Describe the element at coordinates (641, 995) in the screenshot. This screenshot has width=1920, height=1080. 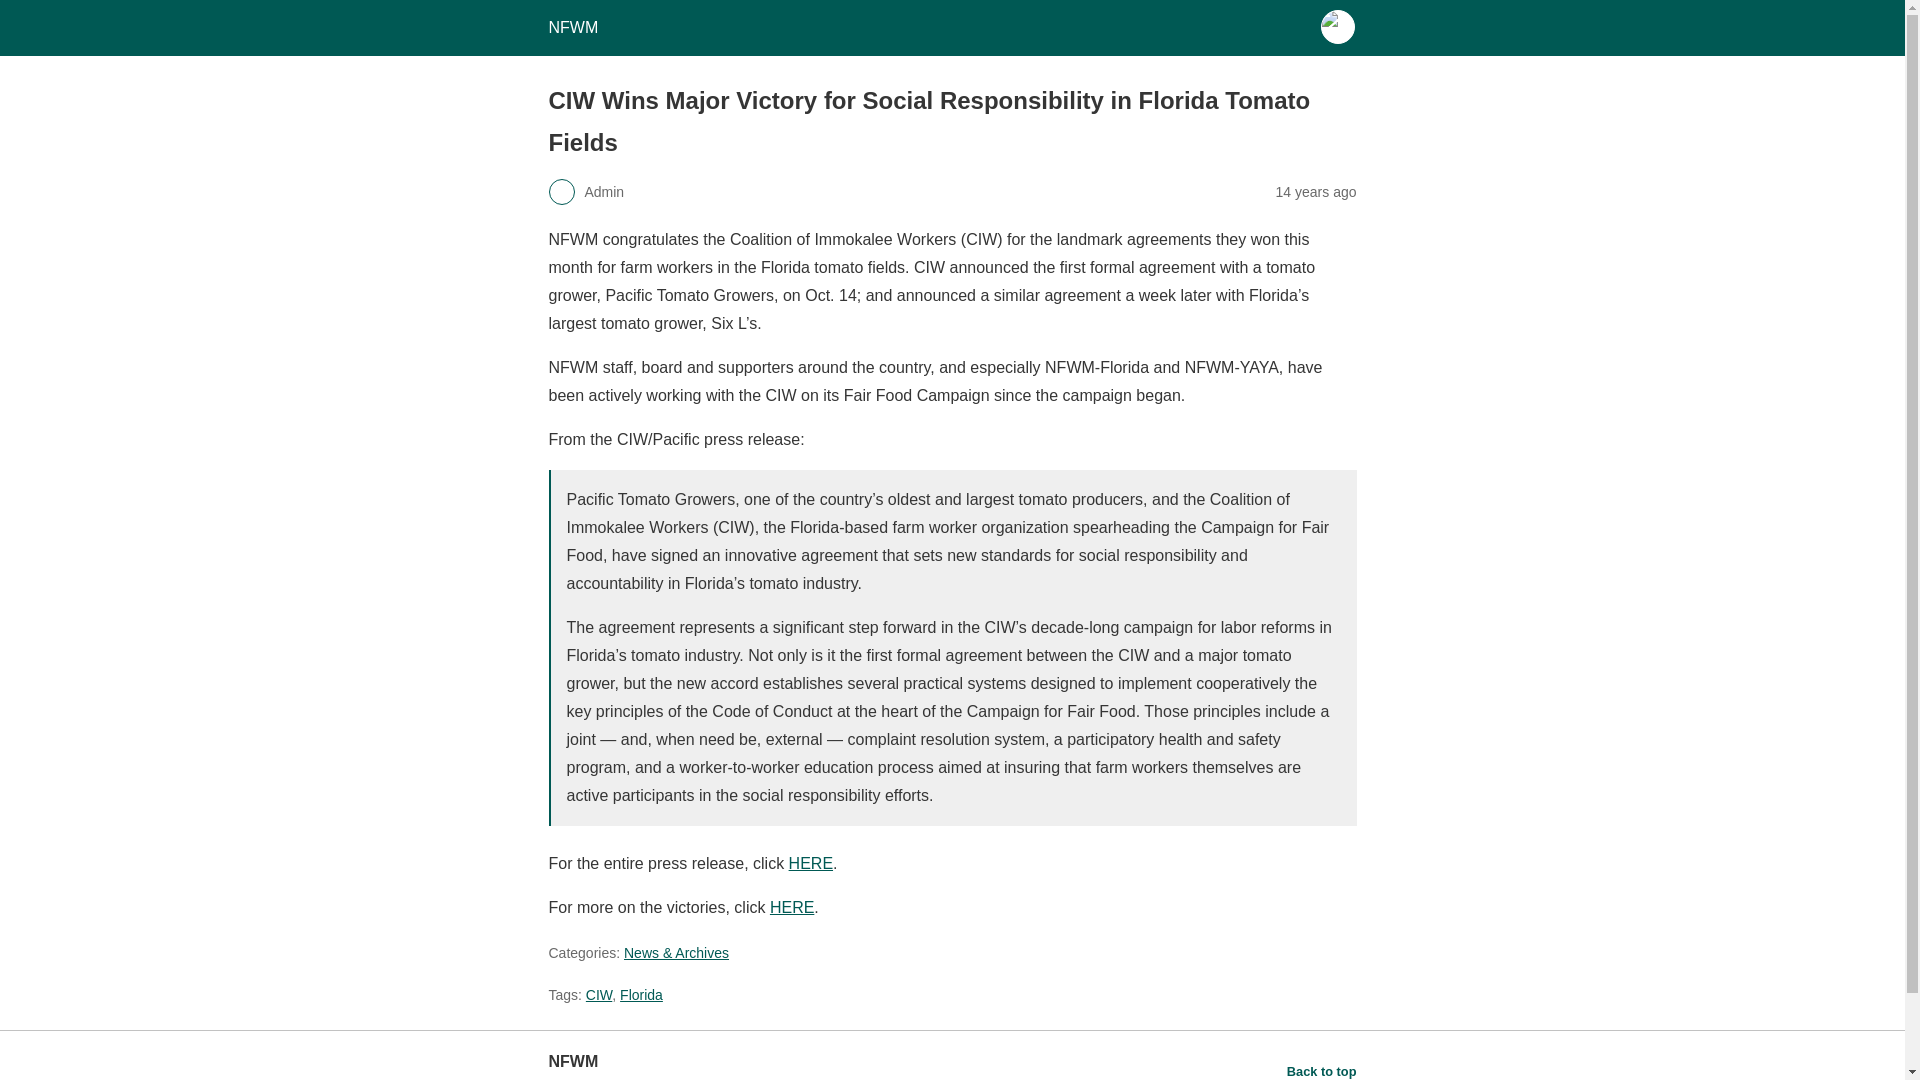
I see `Florida` at that location.